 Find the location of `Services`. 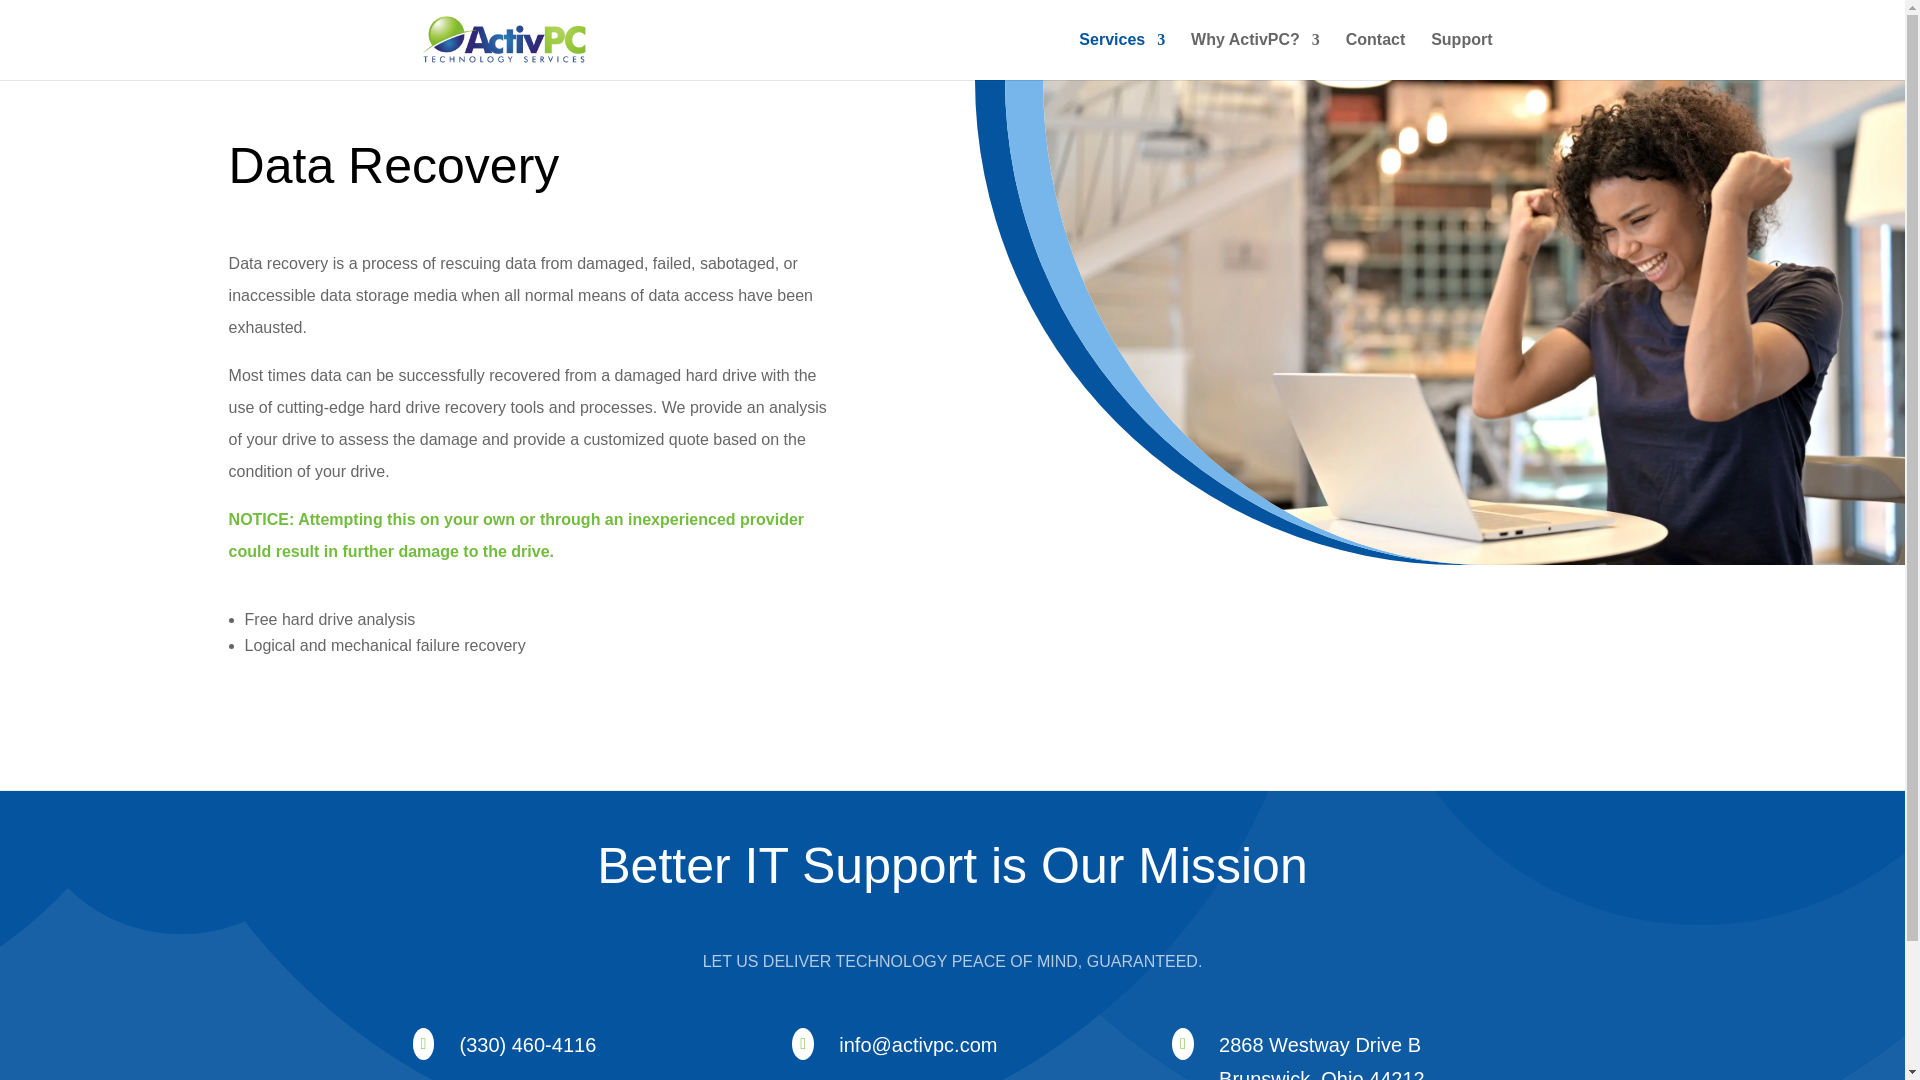

Services is located at coordinates (1122, 56).